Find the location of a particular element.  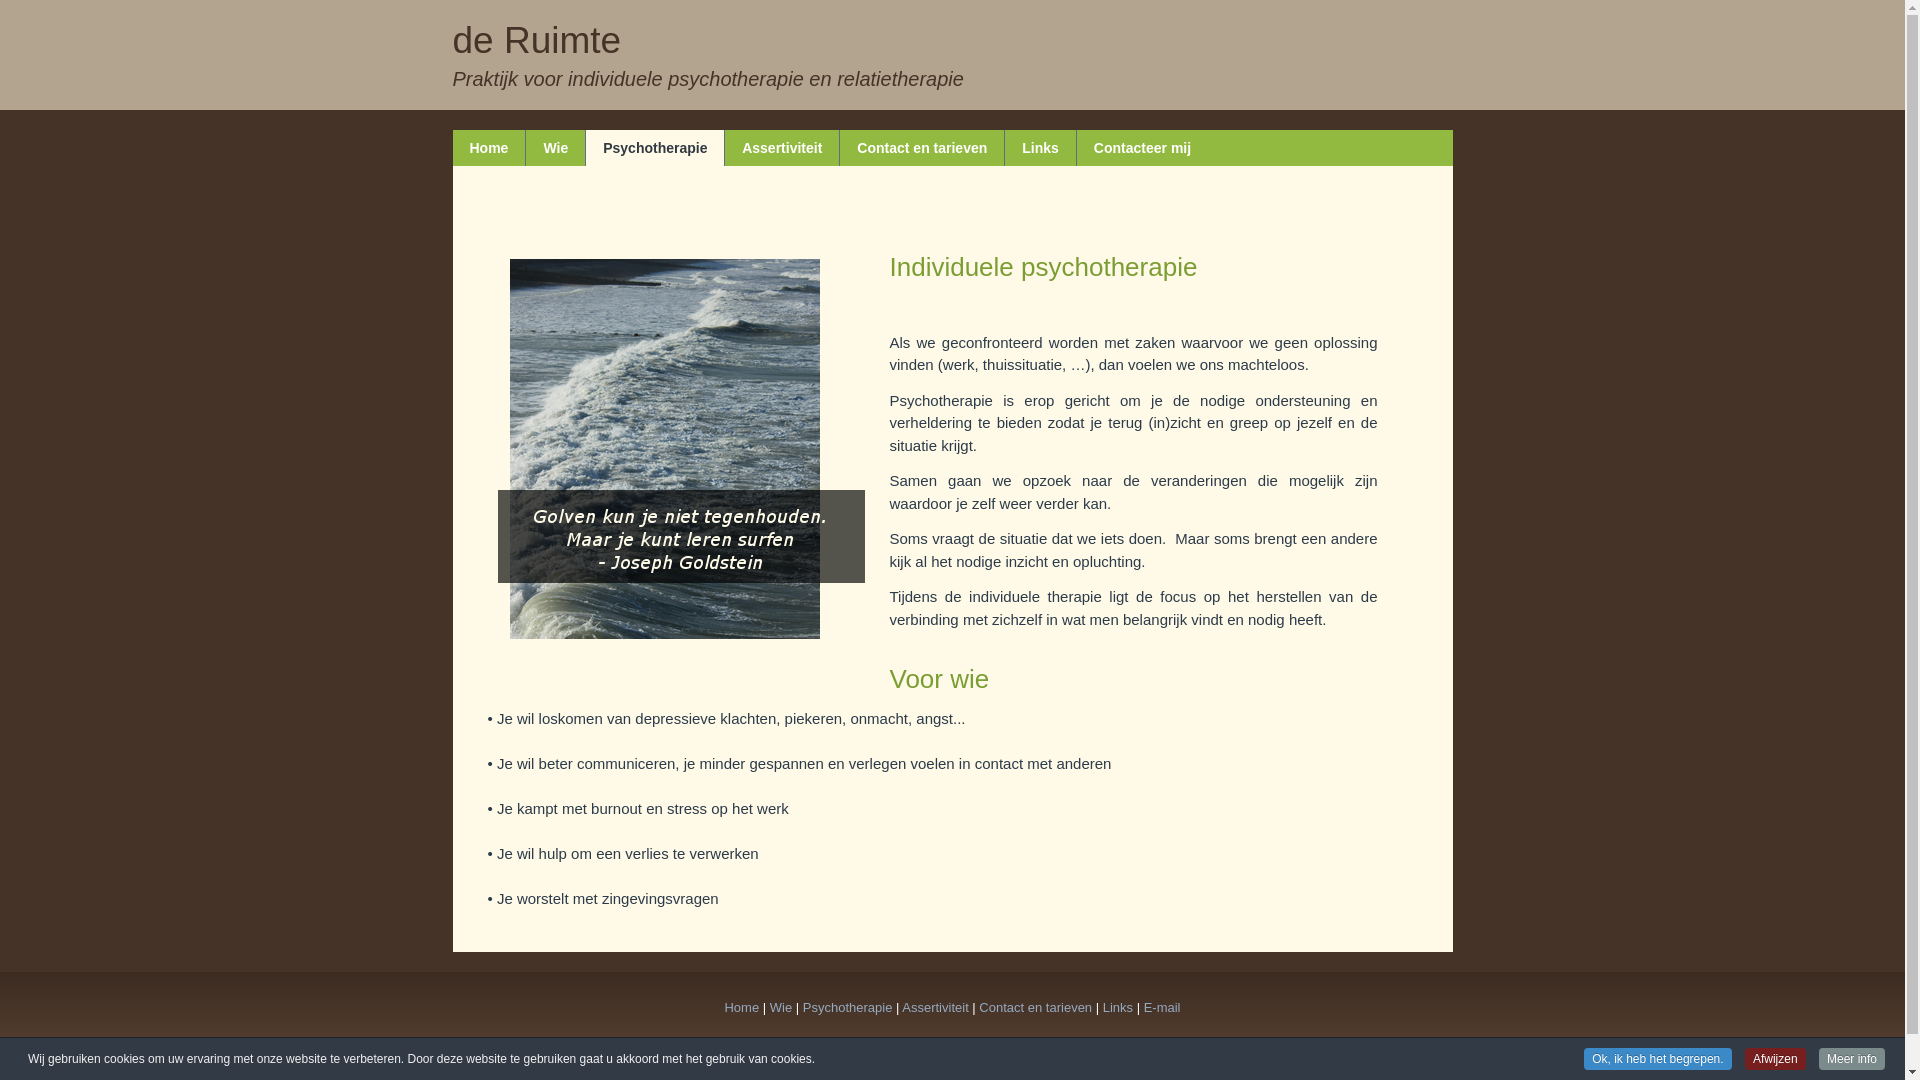

Ok, ik heb het begrepen. is located at coordinates (1658, 1059).